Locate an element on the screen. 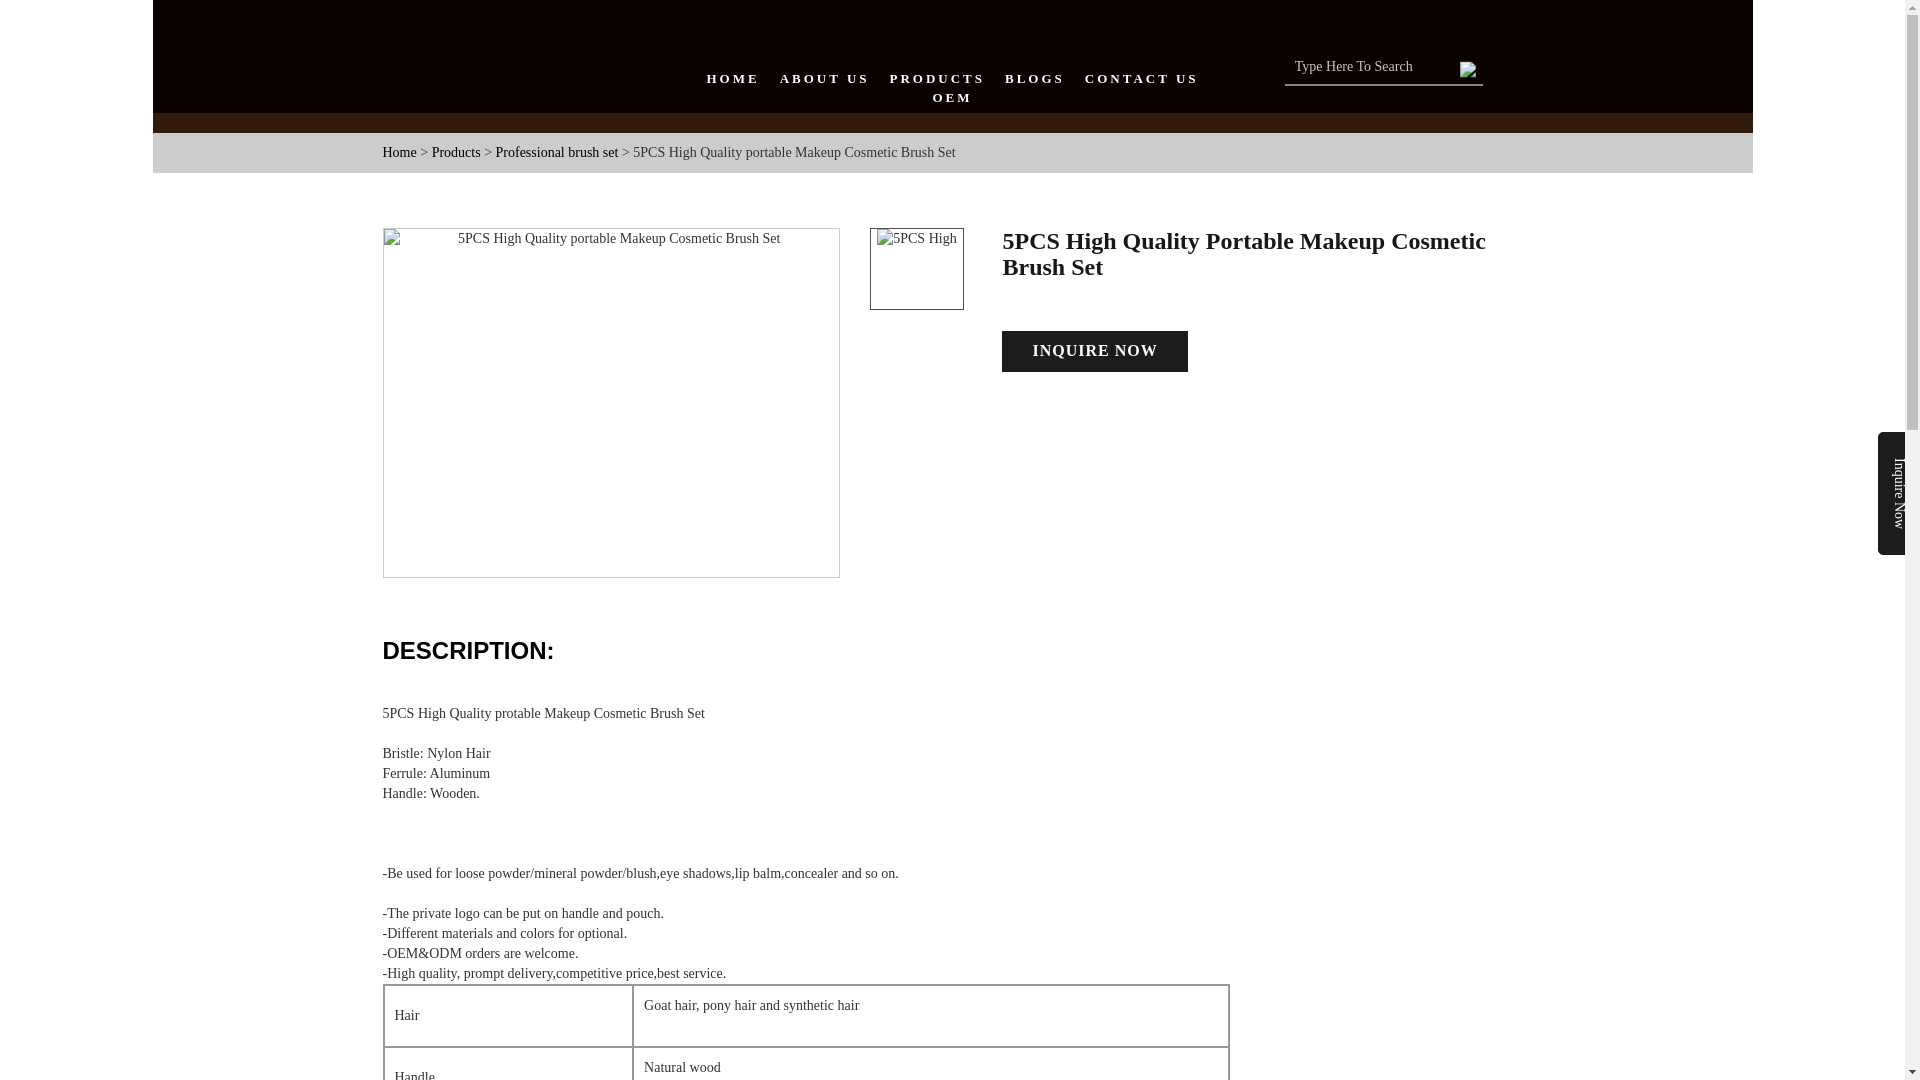 The height and width of the screenshot is (1080, 1920). Professional brush set is located at coordinates (558, 152).